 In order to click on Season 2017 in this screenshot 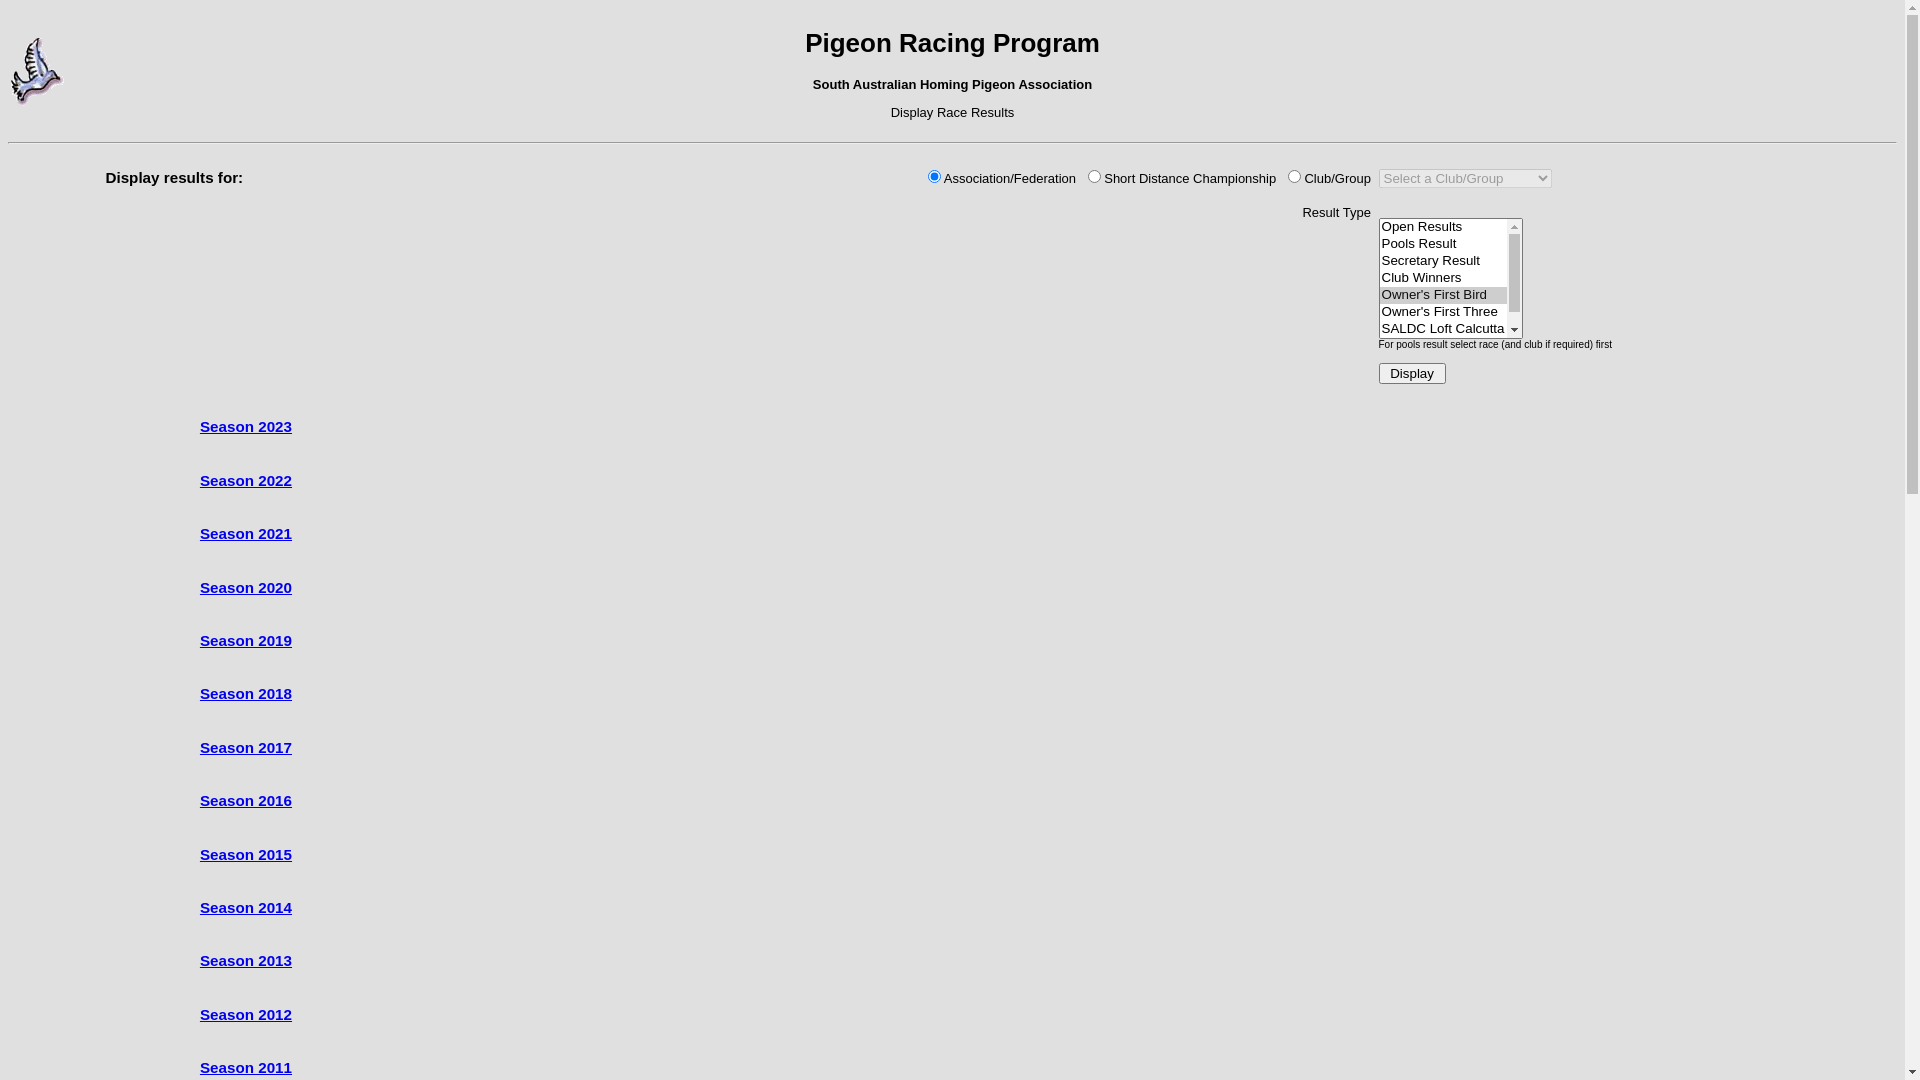, I will do `click(246, 748)`.